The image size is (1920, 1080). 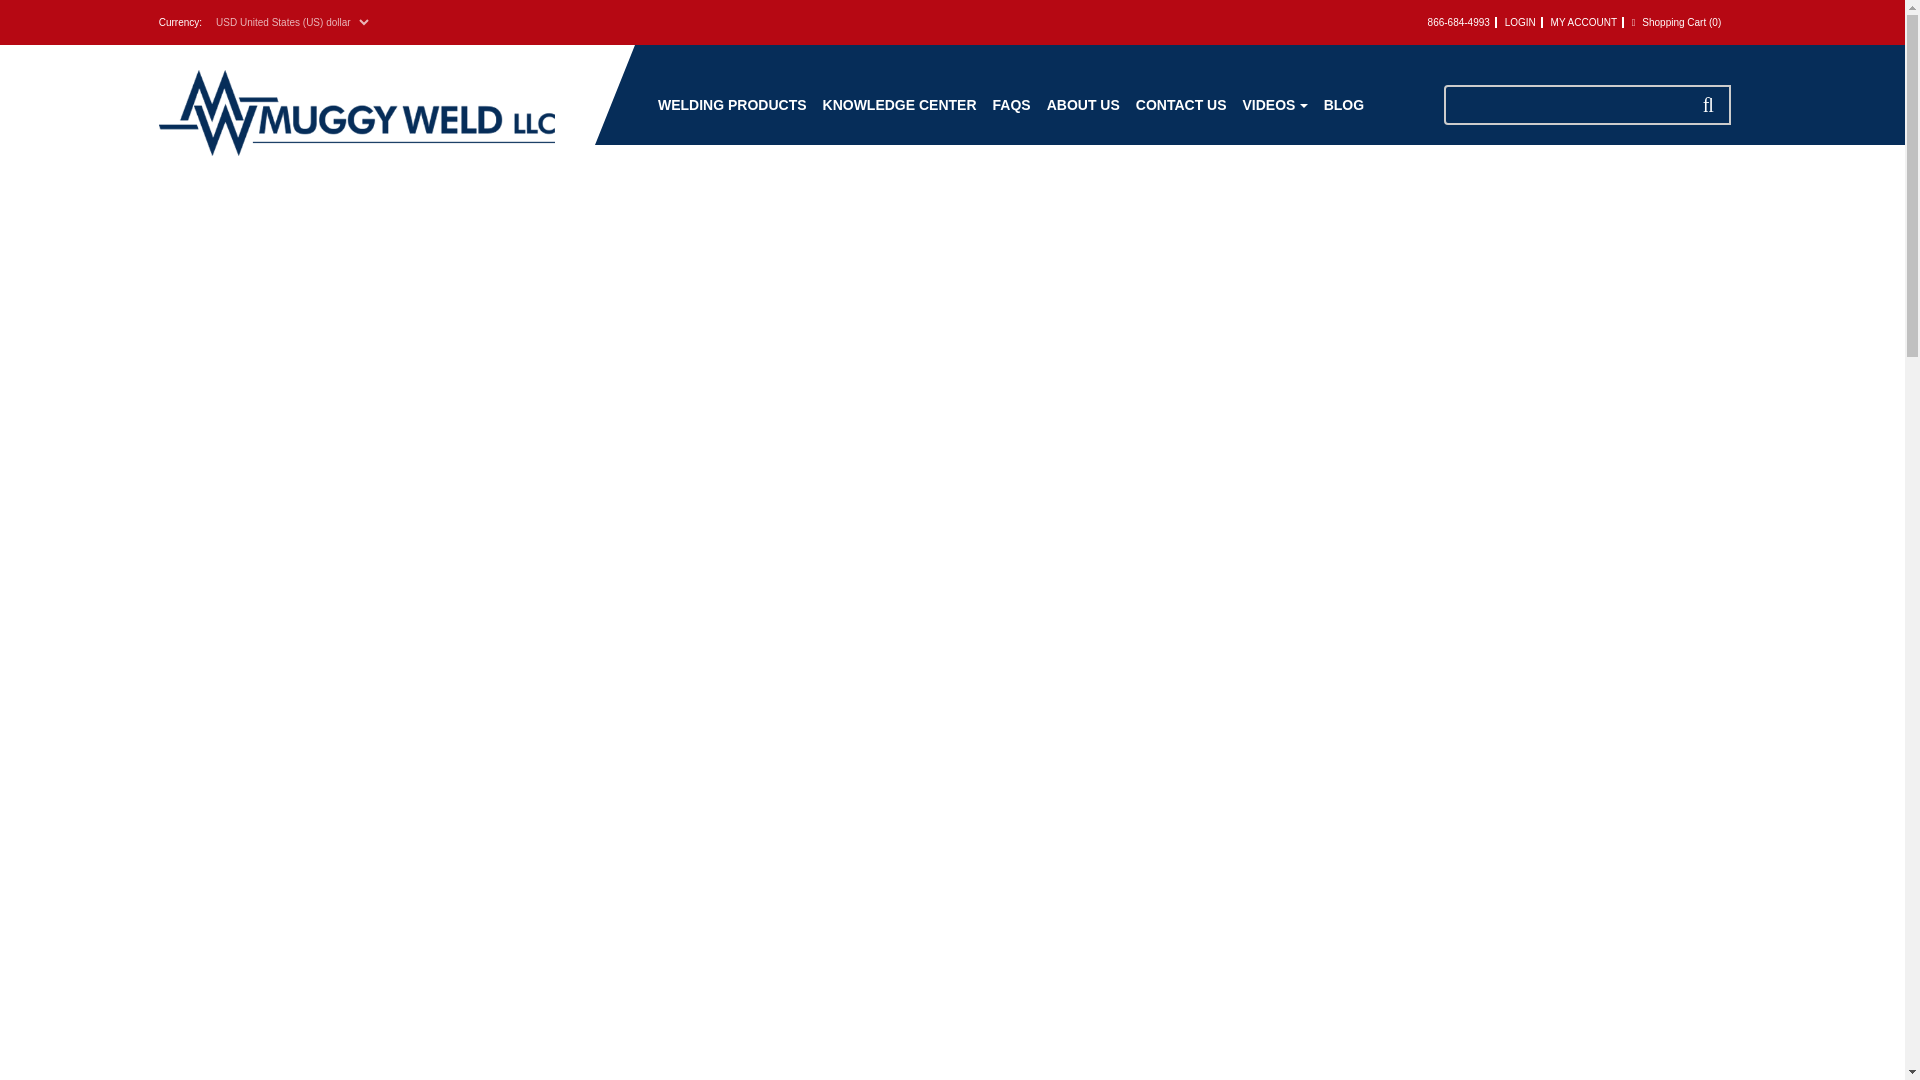 I want to click on VIDEOS, so click(x=1274, y=120).